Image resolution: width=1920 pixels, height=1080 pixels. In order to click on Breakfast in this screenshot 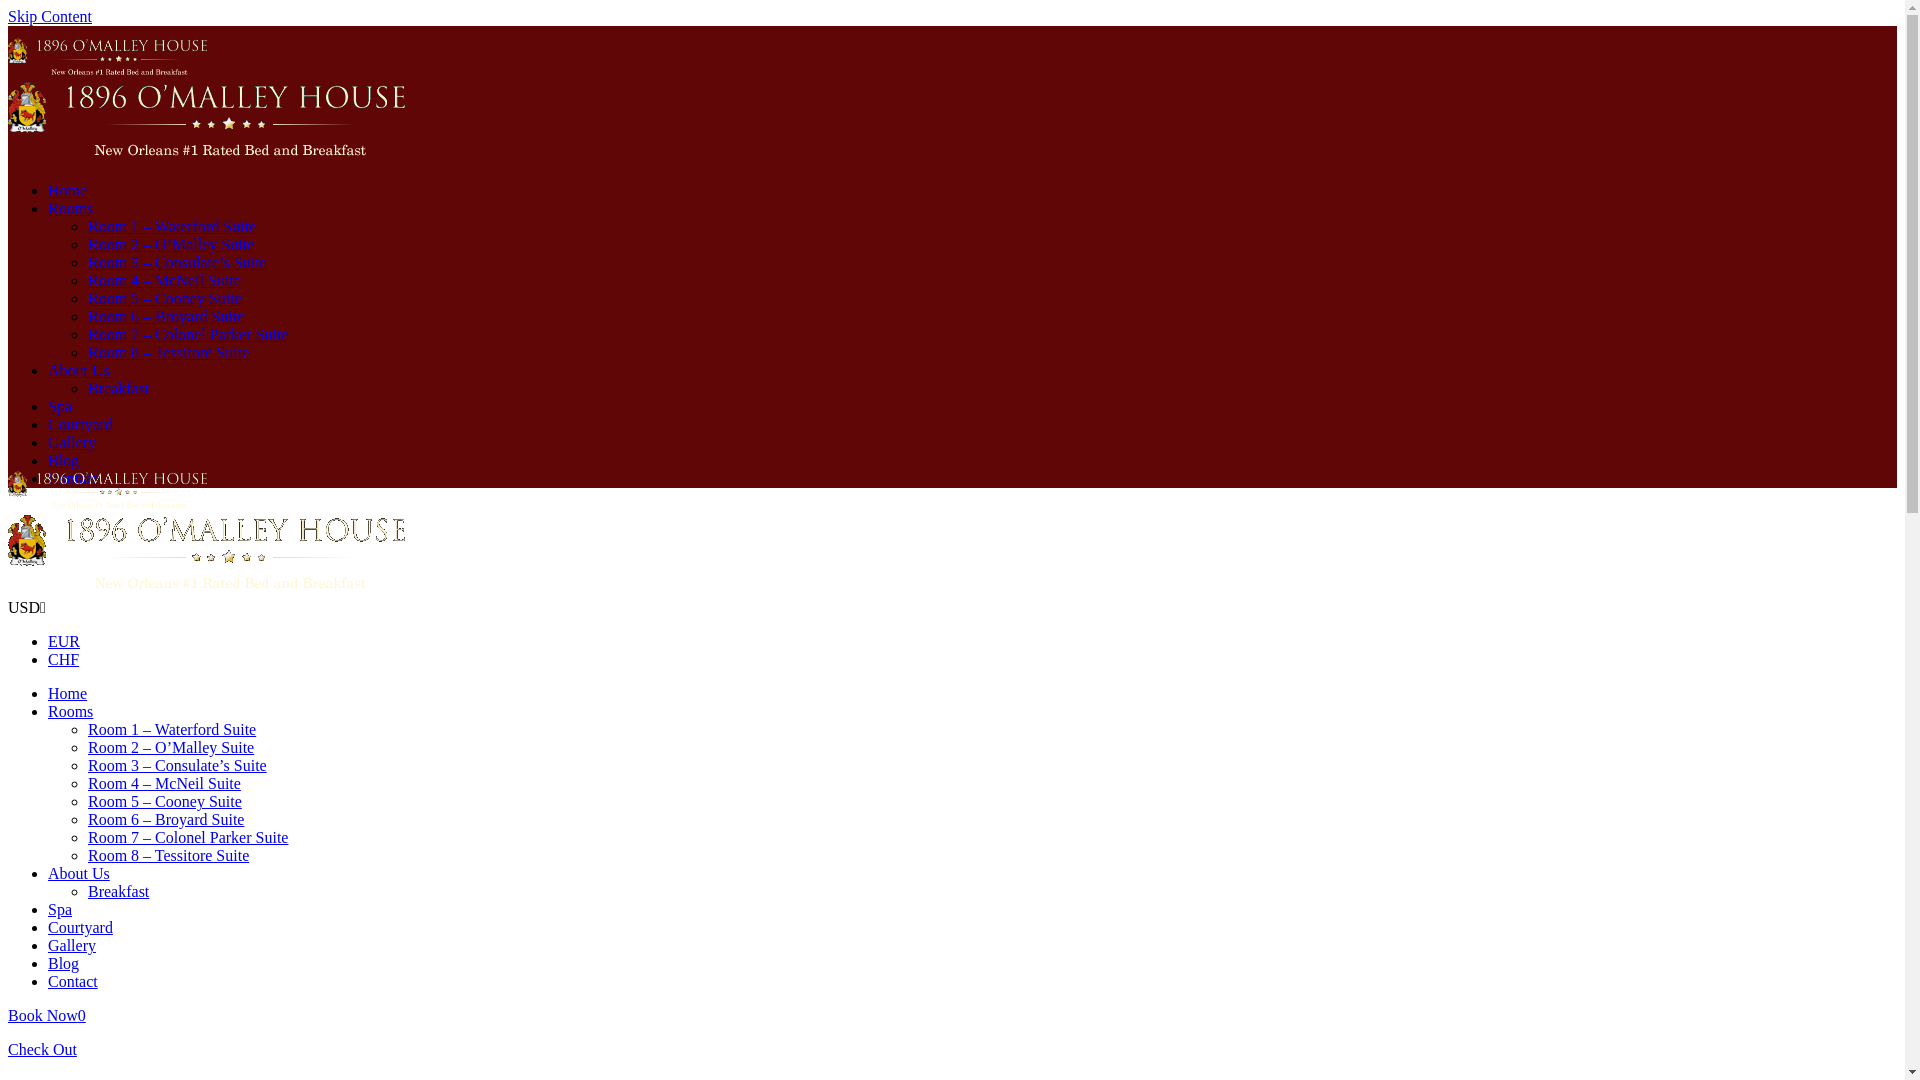, I will do `click(118, 891)`.